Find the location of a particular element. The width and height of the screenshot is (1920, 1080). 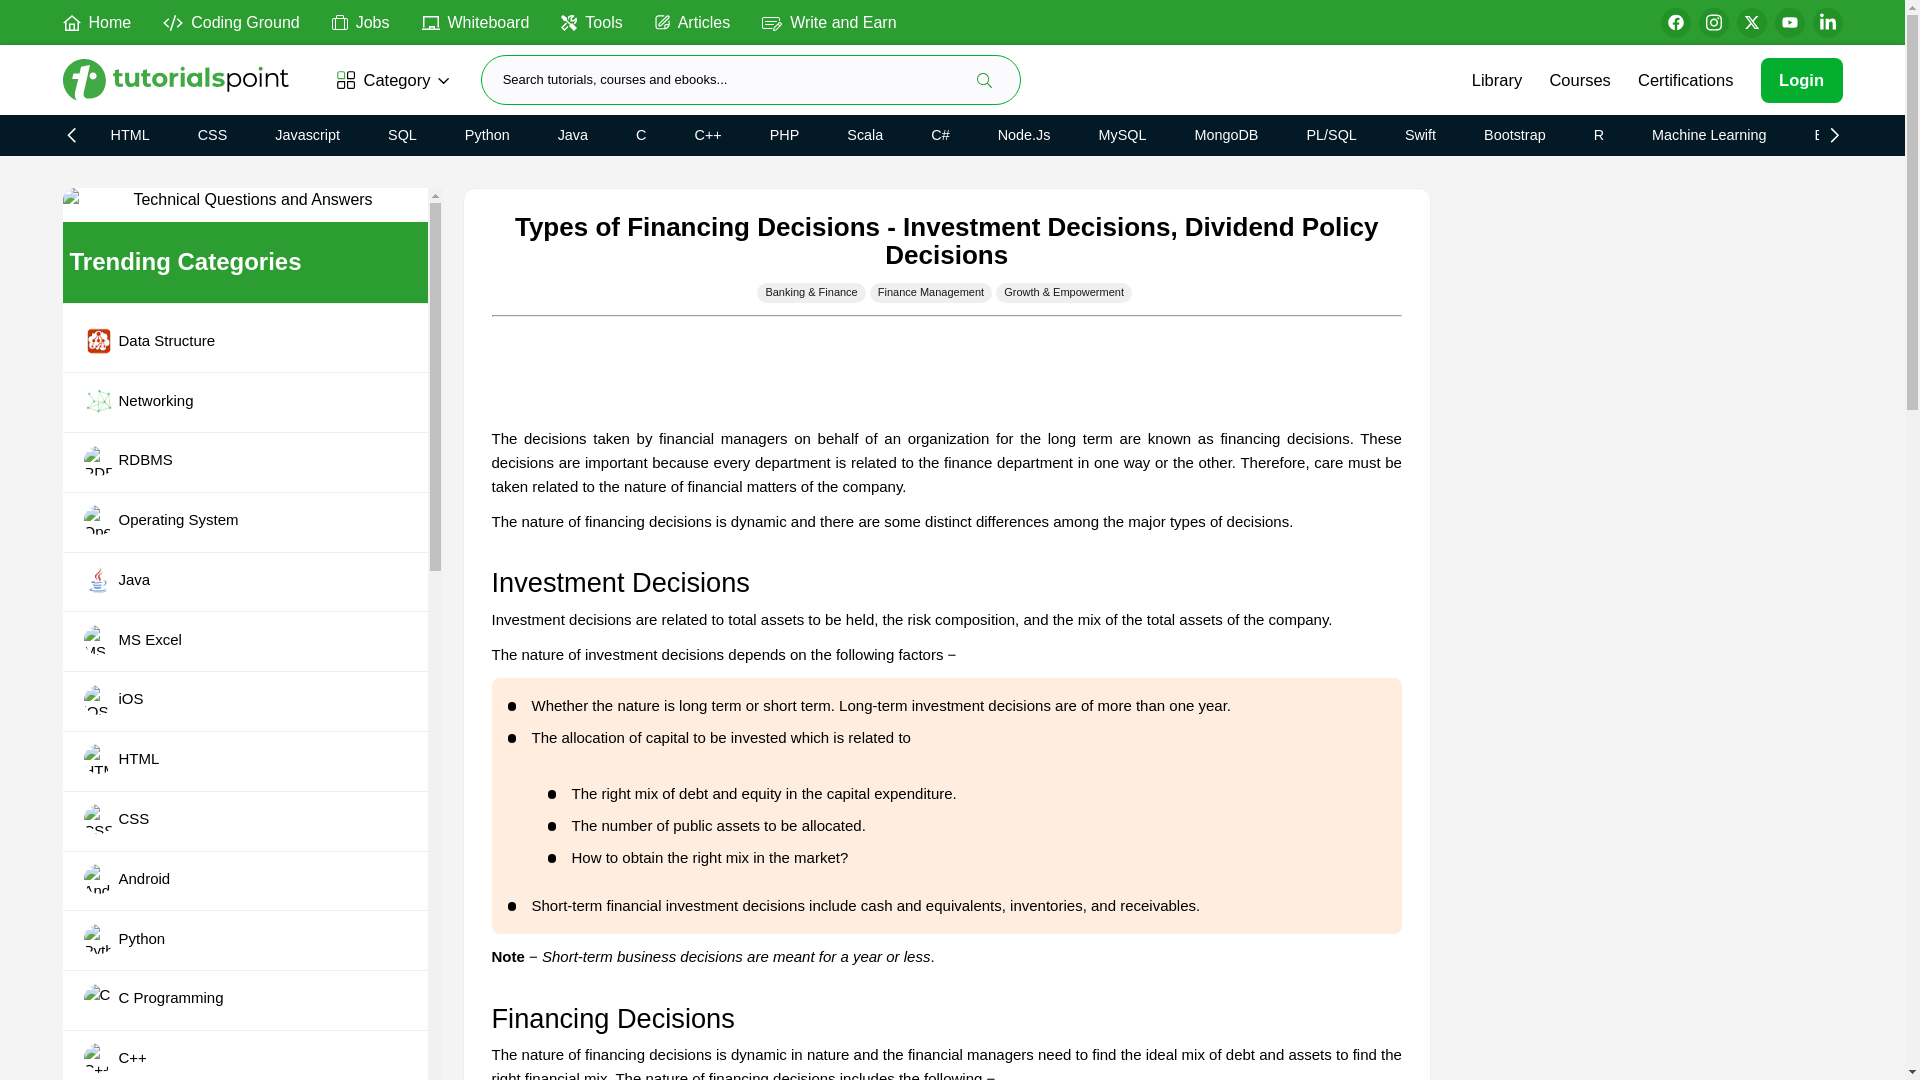

C Tutorial is located at coordinates (641, 134).